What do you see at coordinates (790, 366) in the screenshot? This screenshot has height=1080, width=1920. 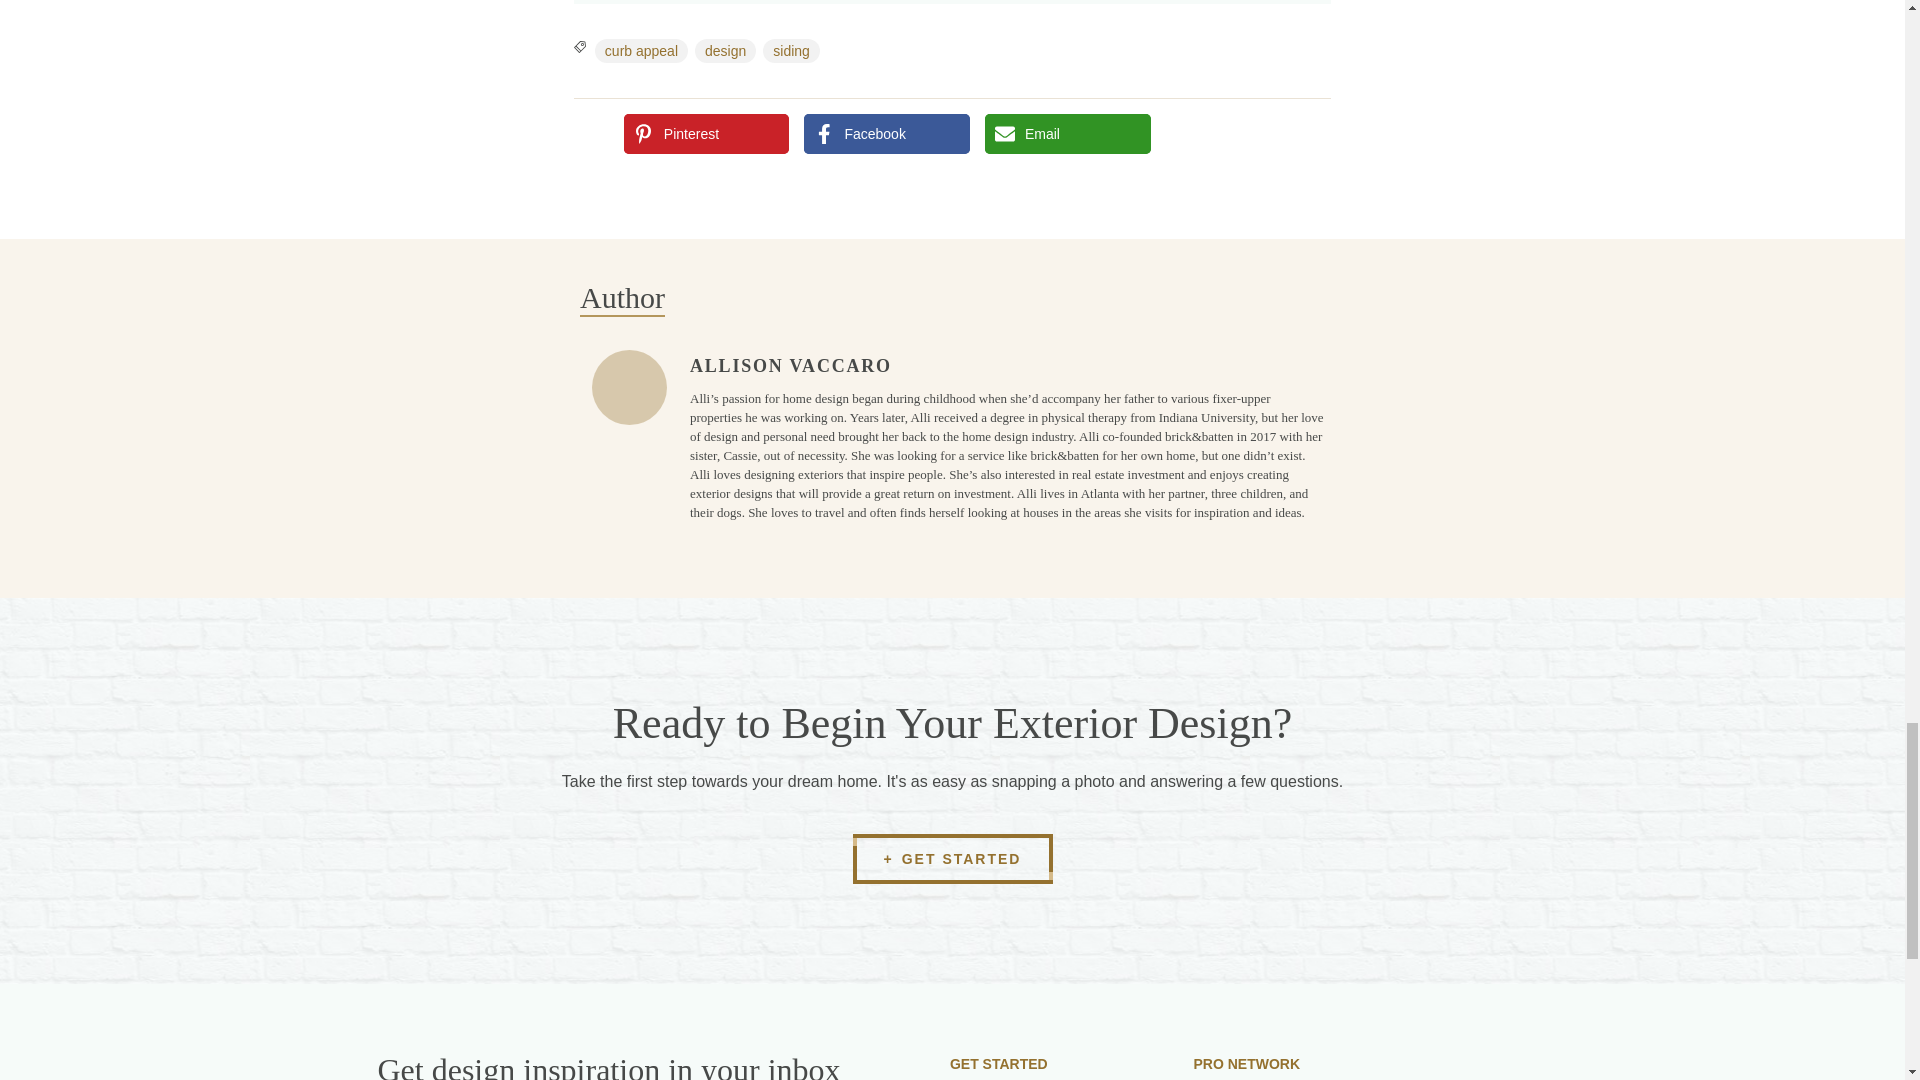 I see `Posts by Allison Vaccaro` at bounding box center [790, 366].